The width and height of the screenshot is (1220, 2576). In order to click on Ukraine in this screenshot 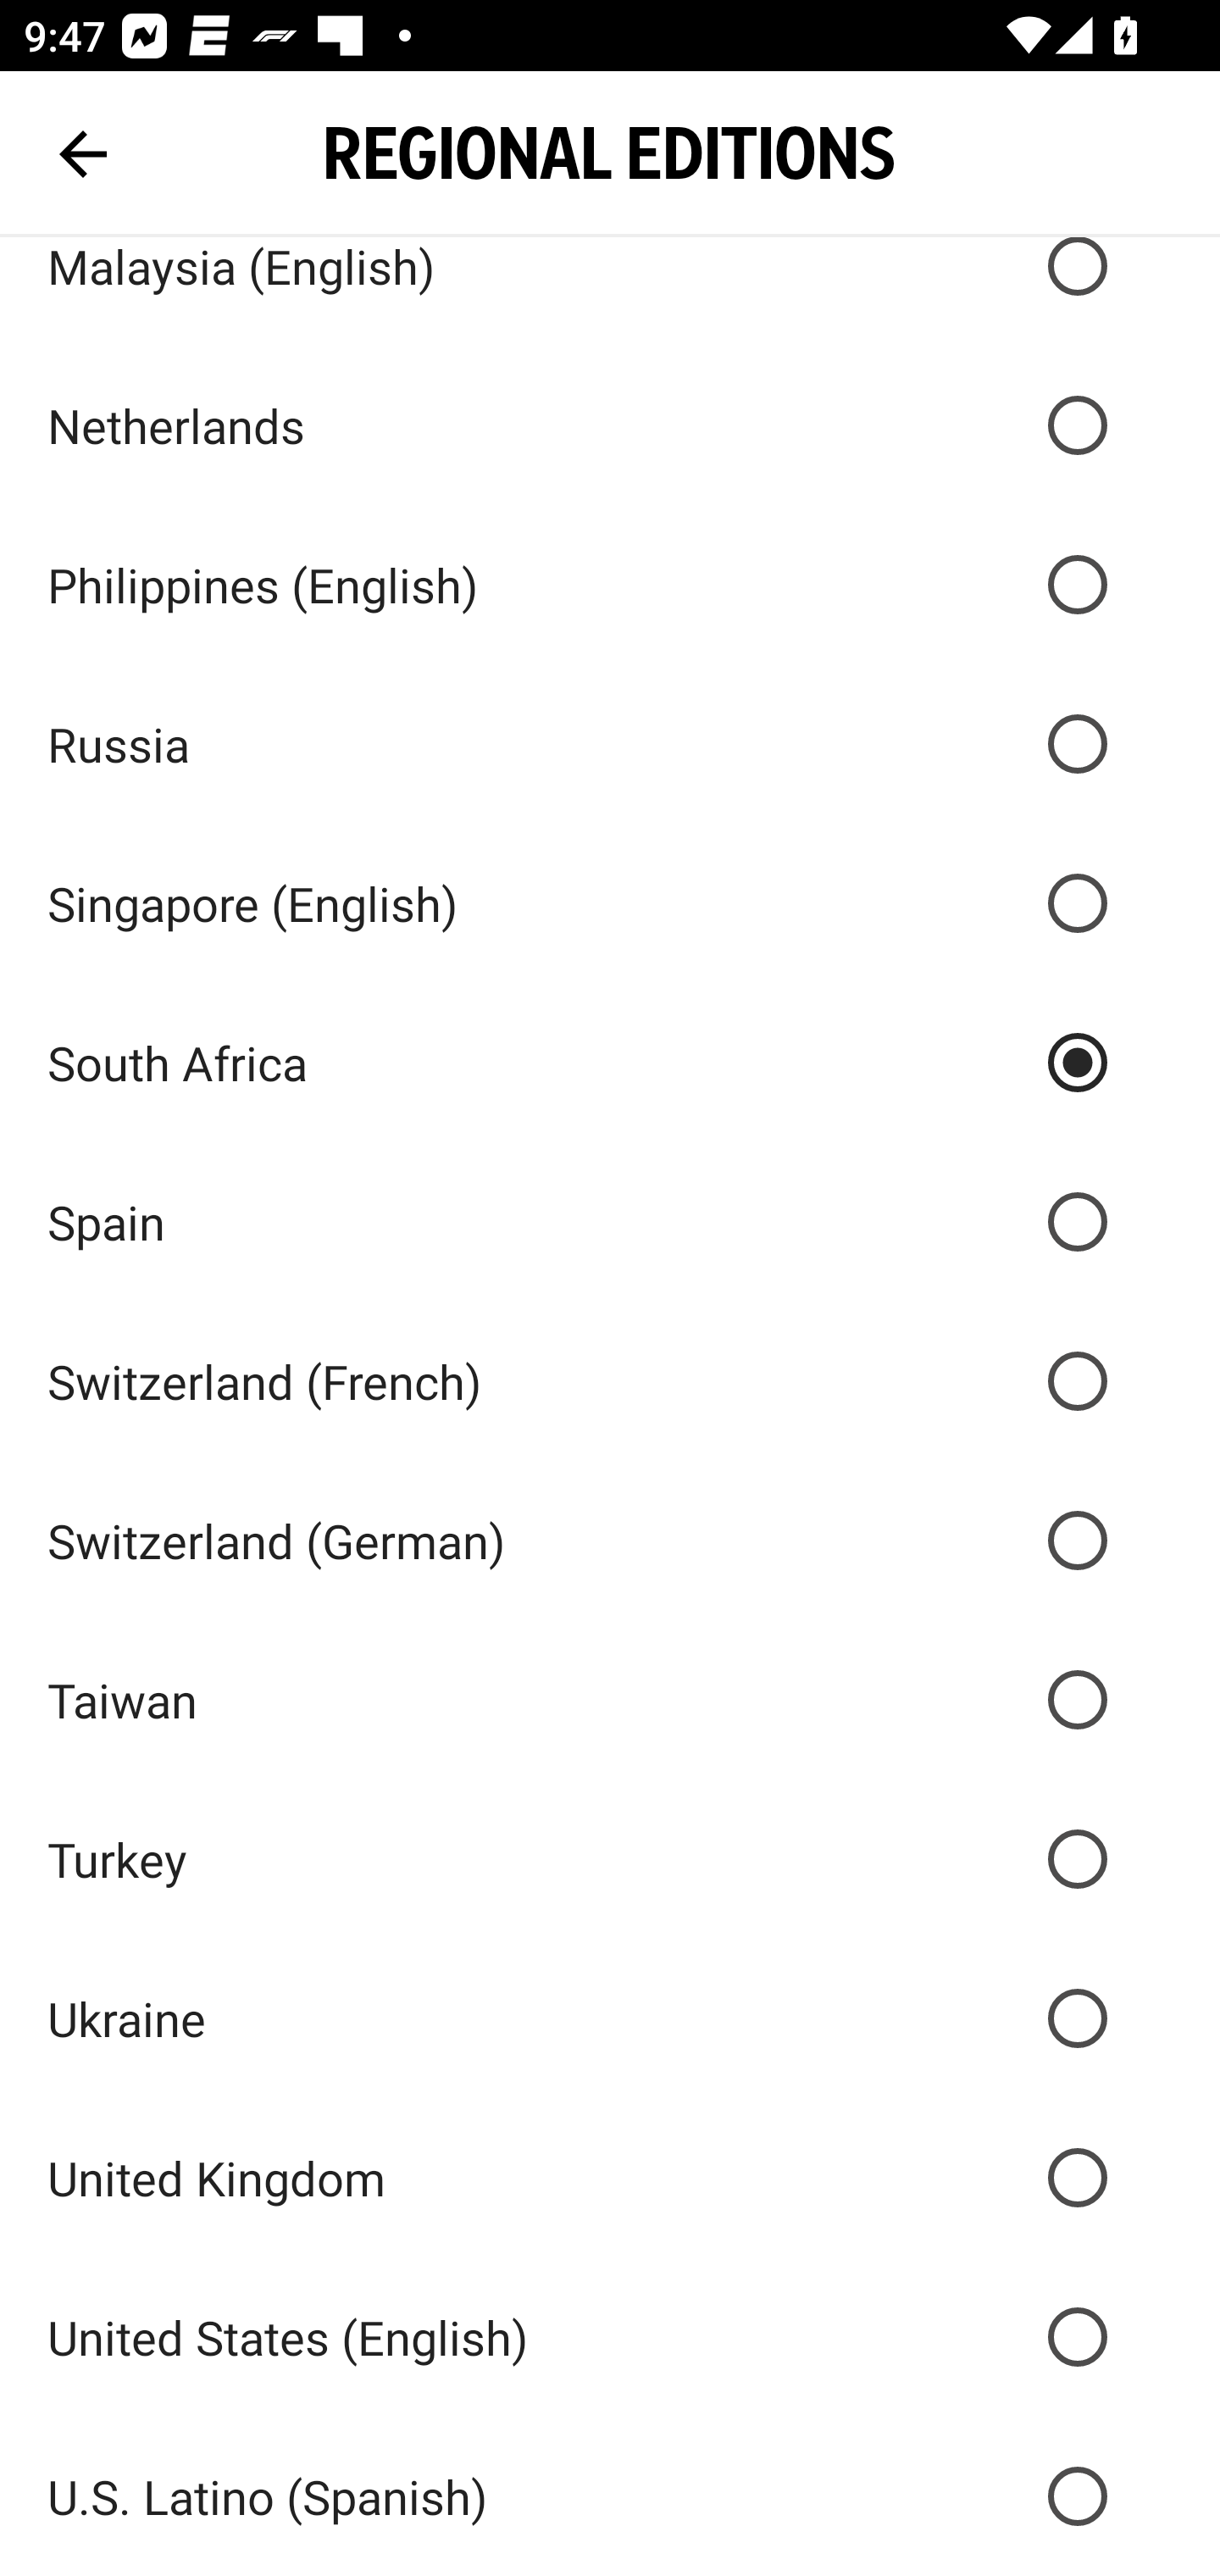, I will do `click(610, 2018)`.